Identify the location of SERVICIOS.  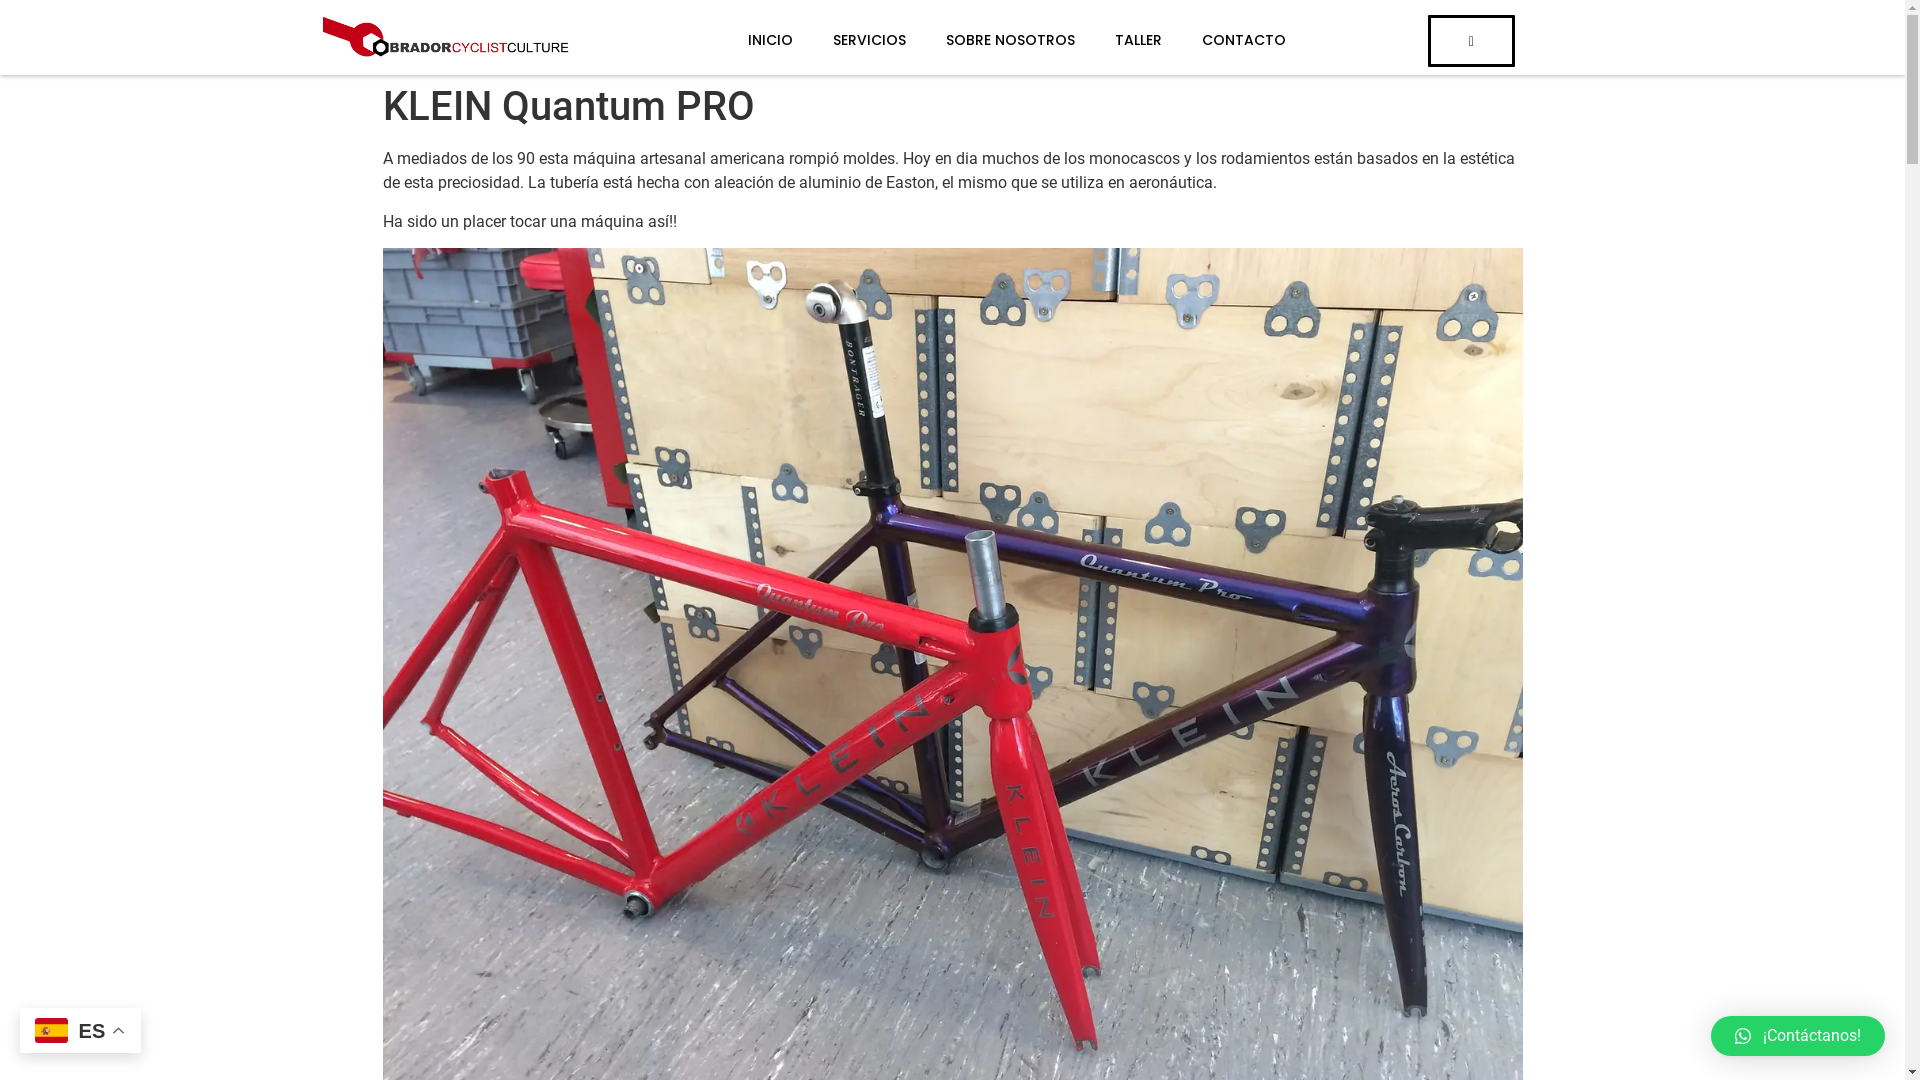
(850, 40).